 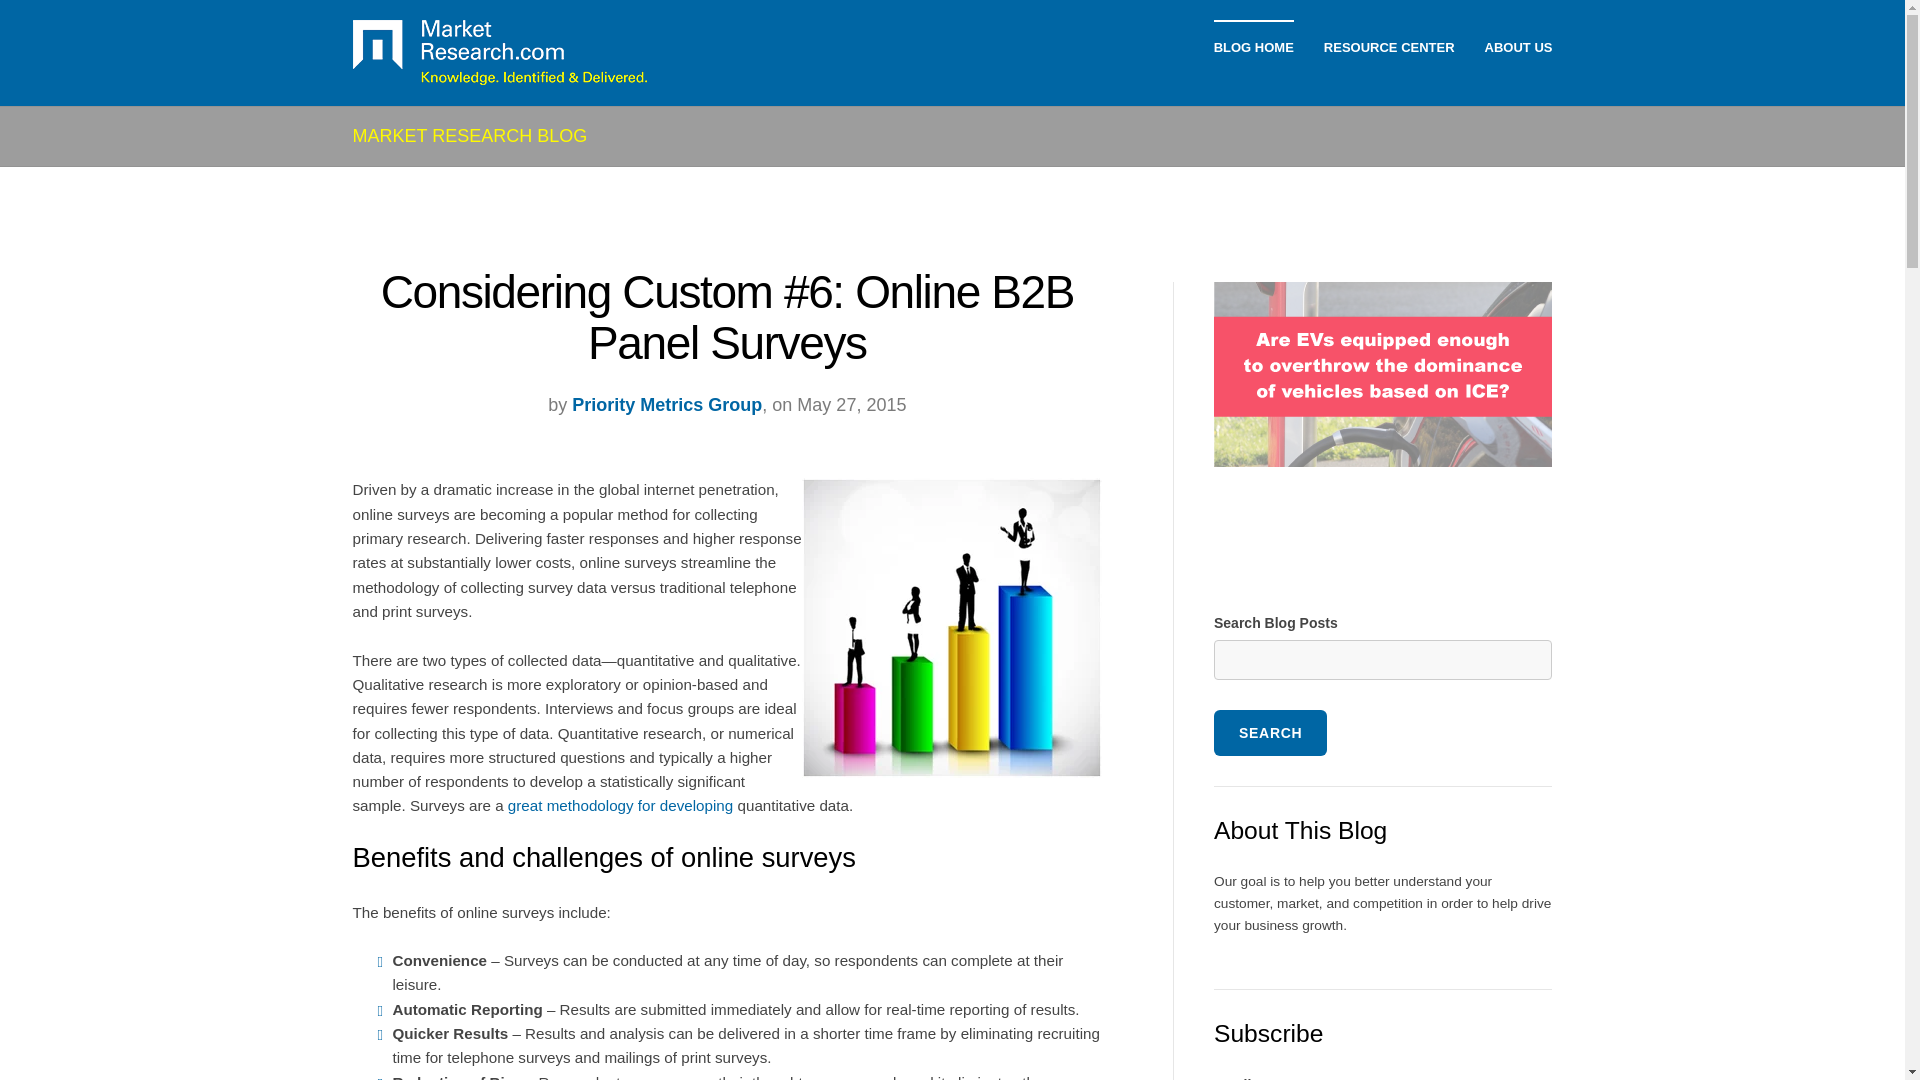 I want to click on MarketResearch.com, so click(x=499, y=53).